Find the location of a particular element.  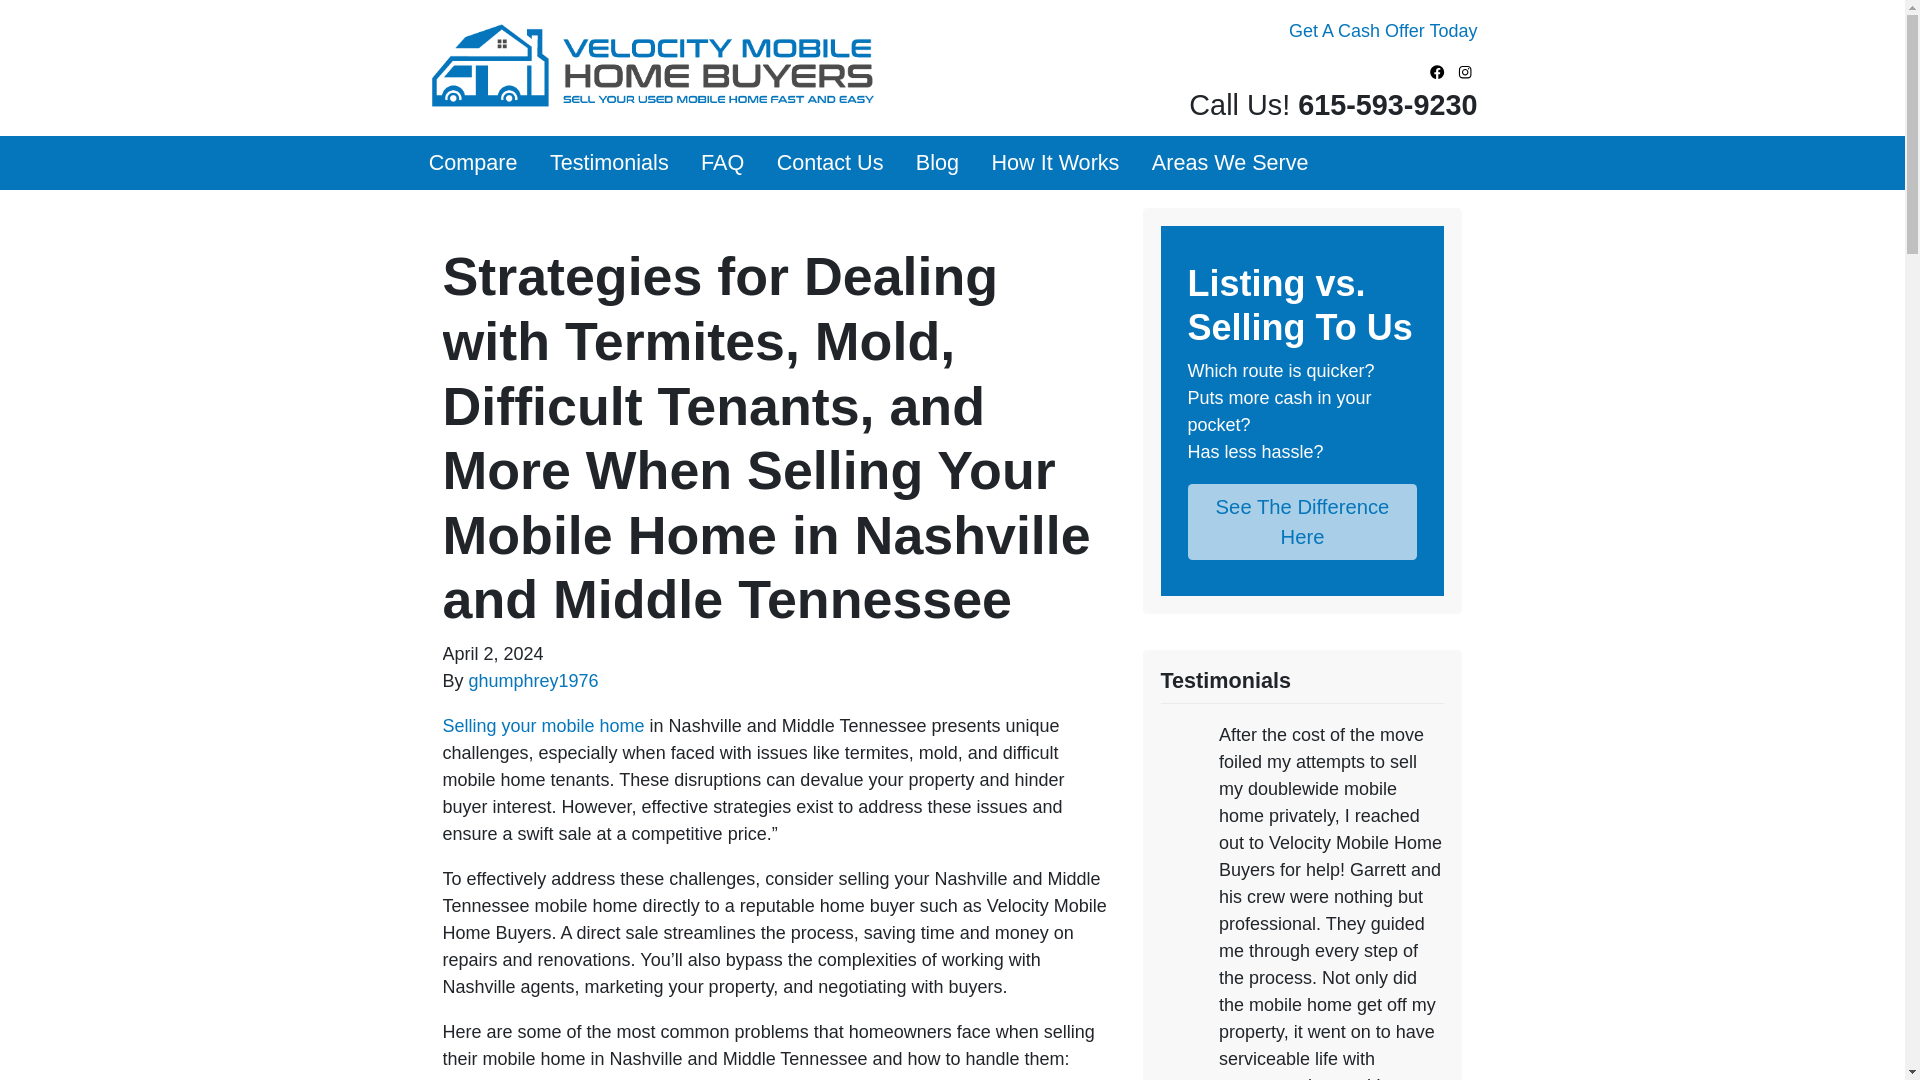

Contact Us is located at coordinates (829, 163).